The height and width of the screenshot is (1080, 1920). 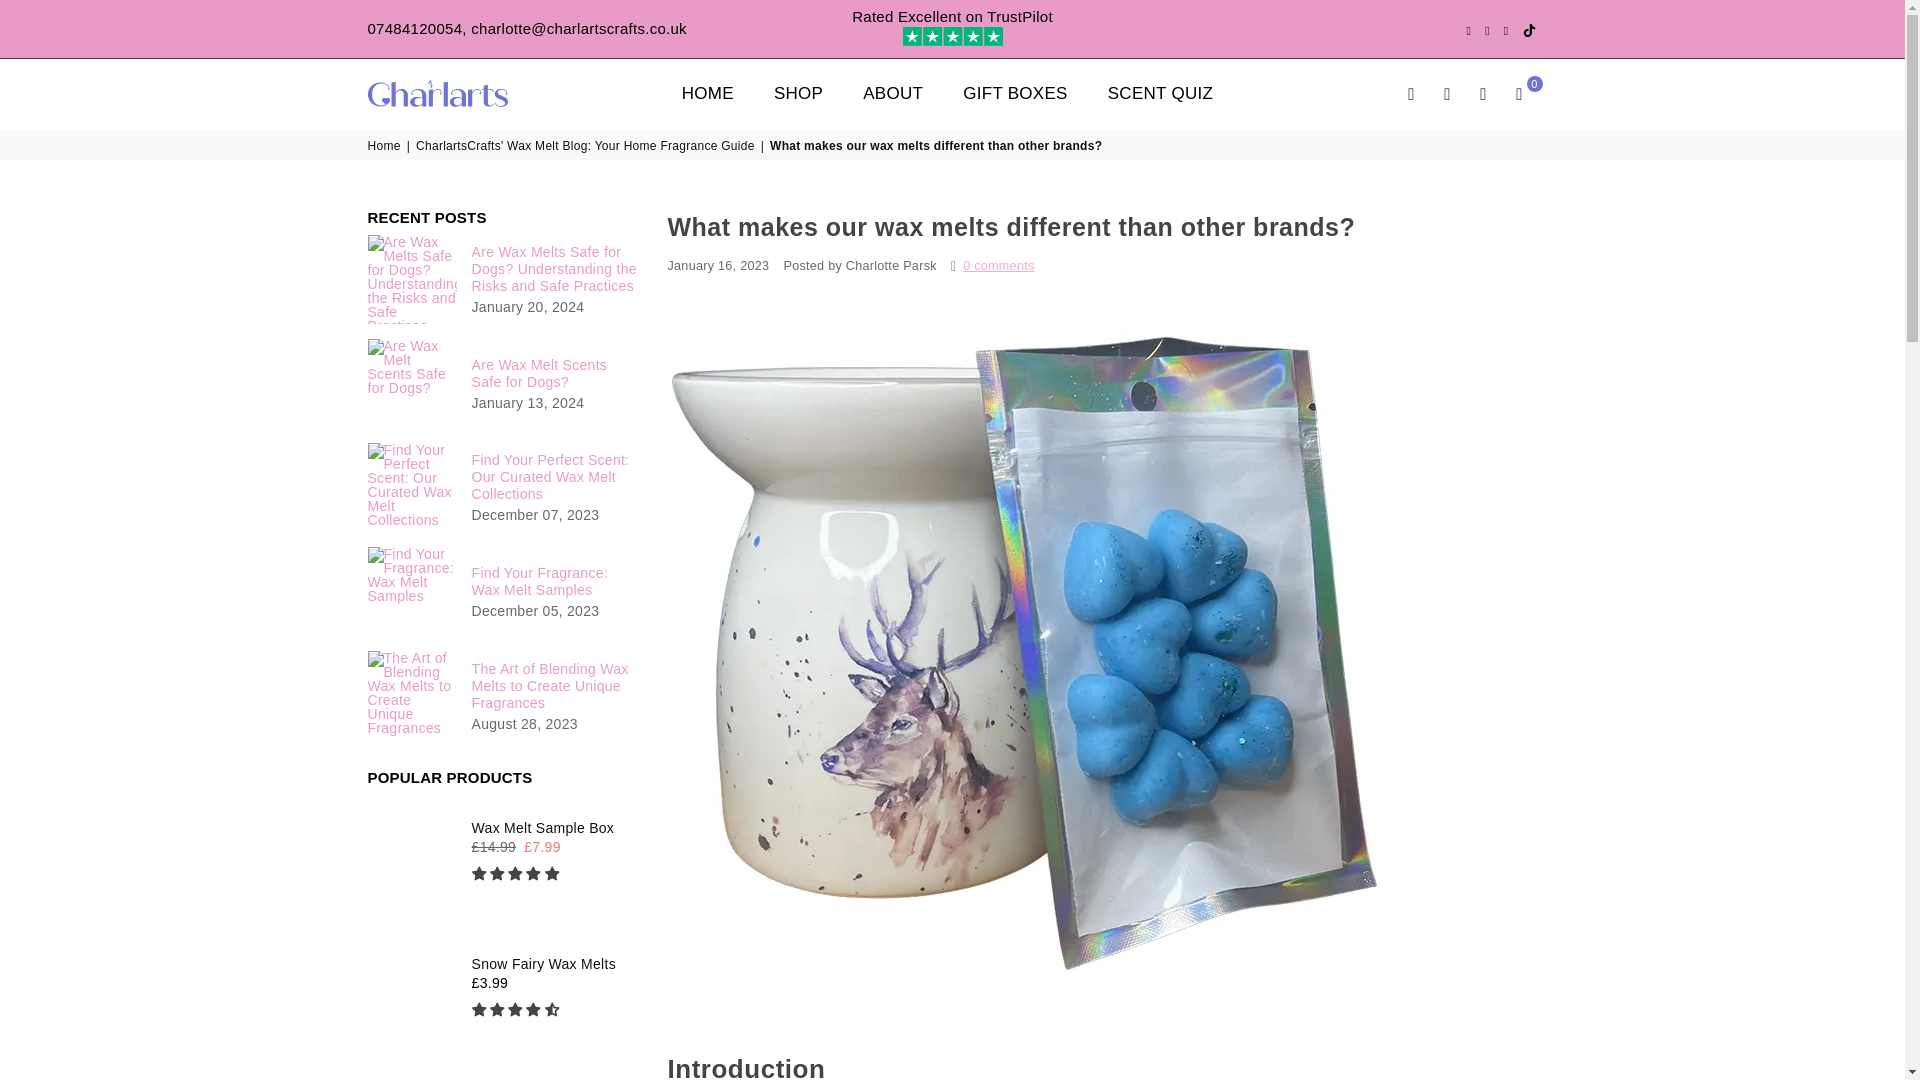 What do you see at coordinates (1506, 30) in the screenshot?
I see `Instagram` at bounding box center [1506, 30].